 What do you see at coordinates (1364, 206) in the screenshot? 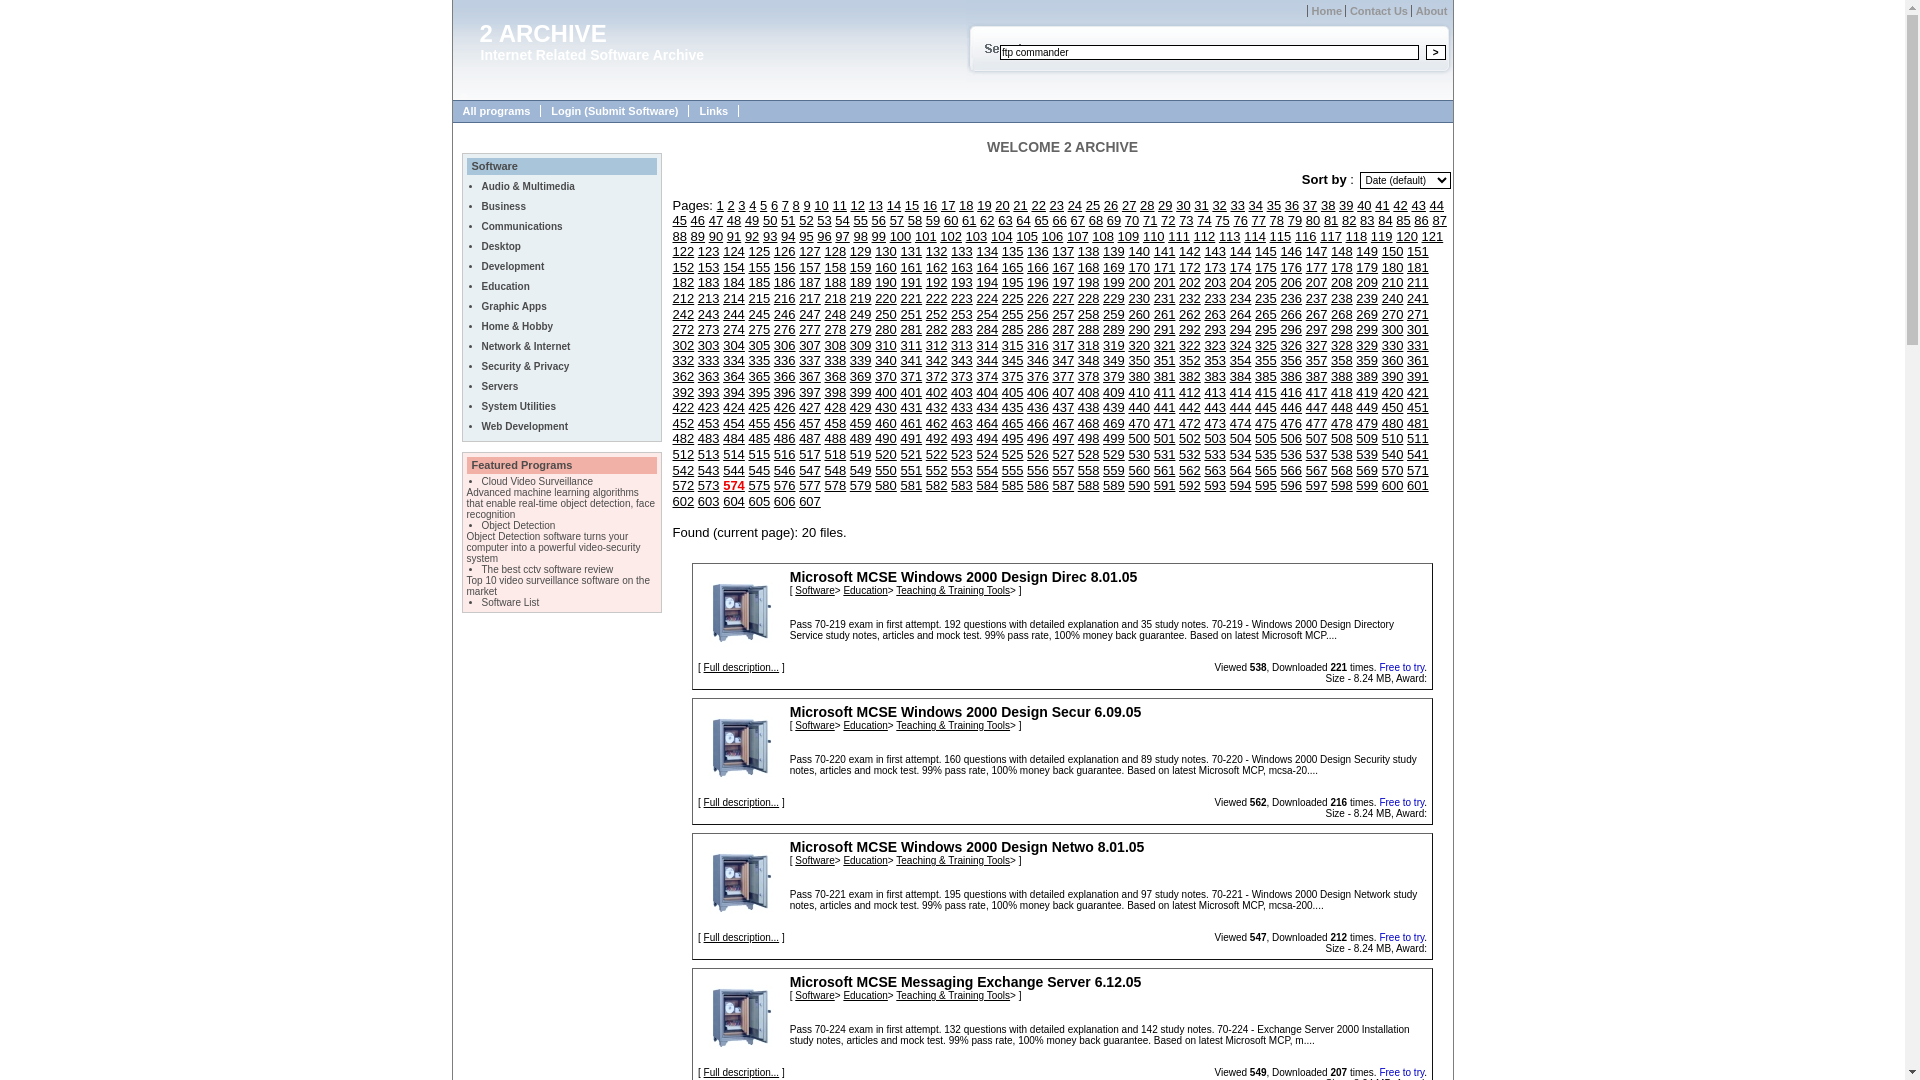
I see `40` at bounding box center [1364, 206].